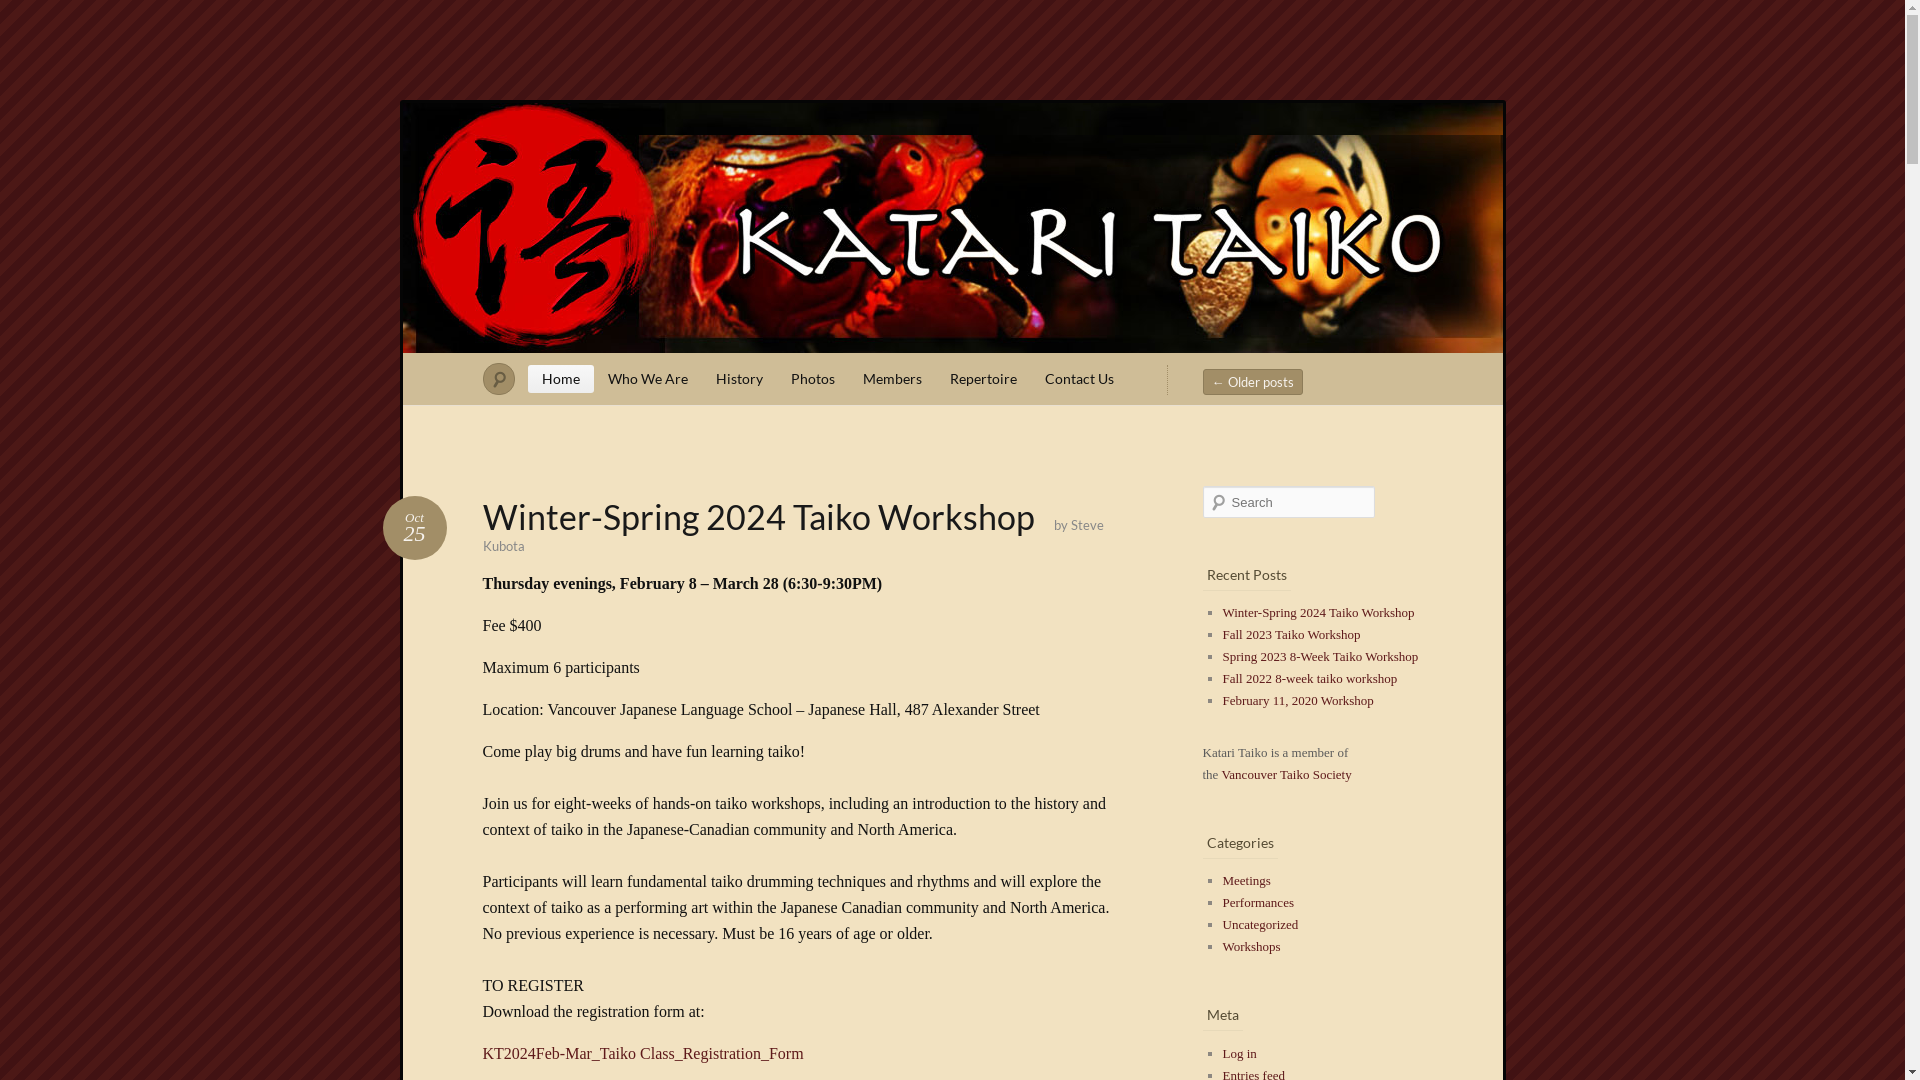 This screenshot has width=1920, height=1080. What do you see at coordinates (892, 379) in the screenshot?
I see `Members` at bounding box center [892, 379].